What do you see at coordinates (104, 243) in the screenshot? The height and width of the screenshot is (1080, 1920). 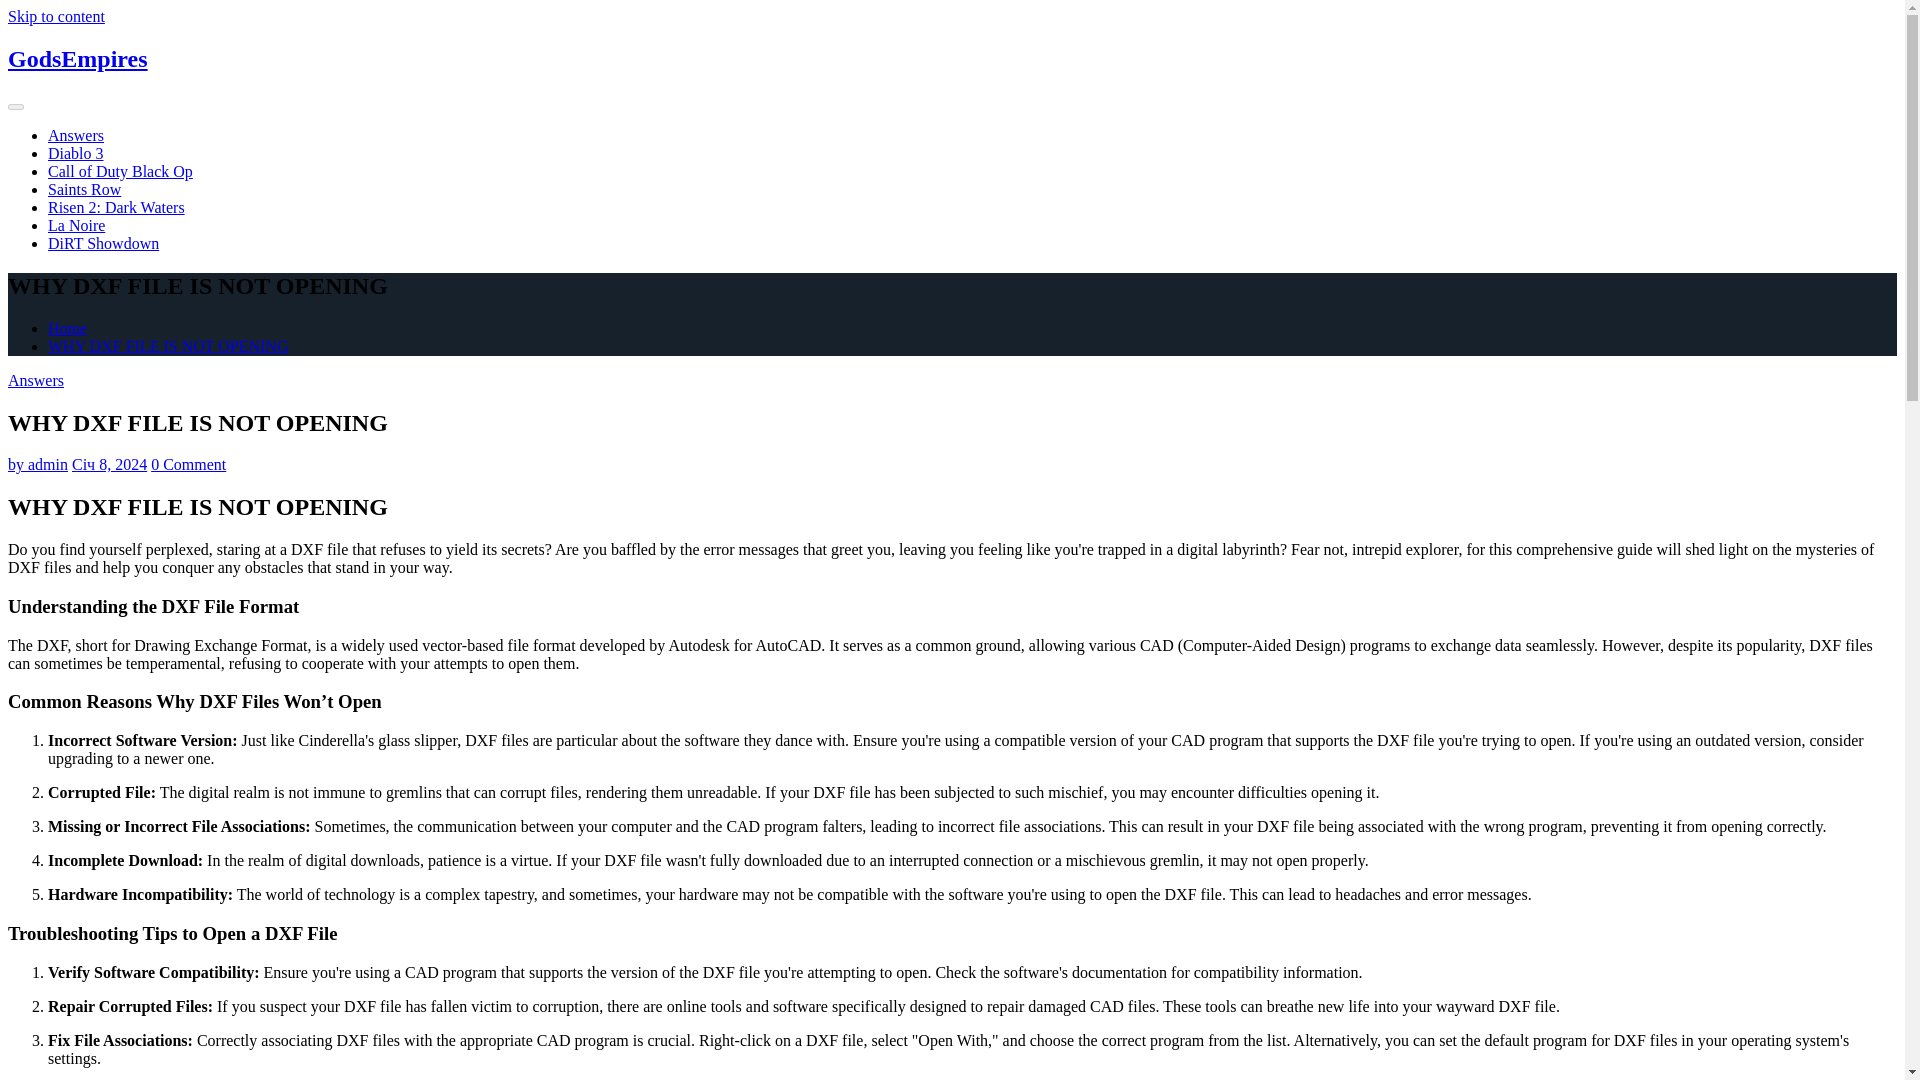 I see `DiRT Showdown` at bounding box center [104, 243].